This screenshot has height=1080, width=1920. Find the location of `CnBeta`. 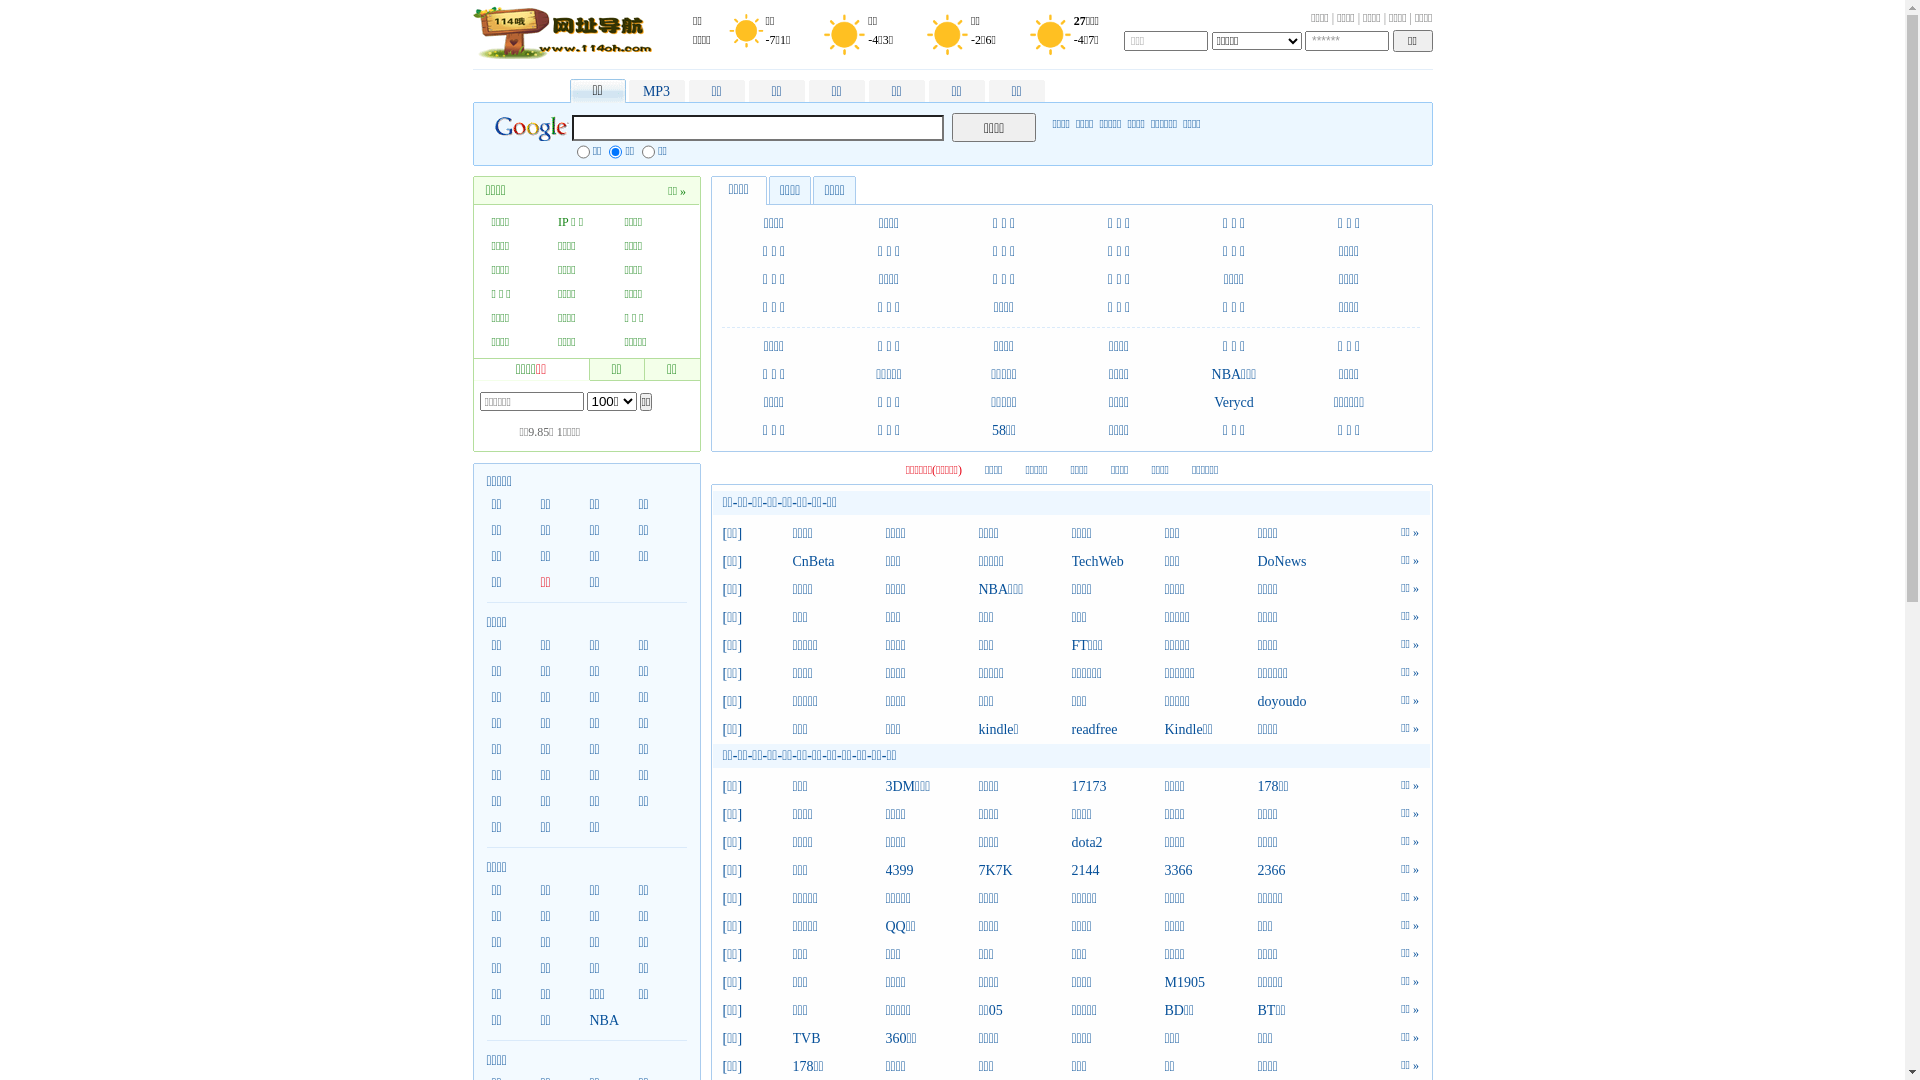

CnBeta is located at coordinates (838, 562).